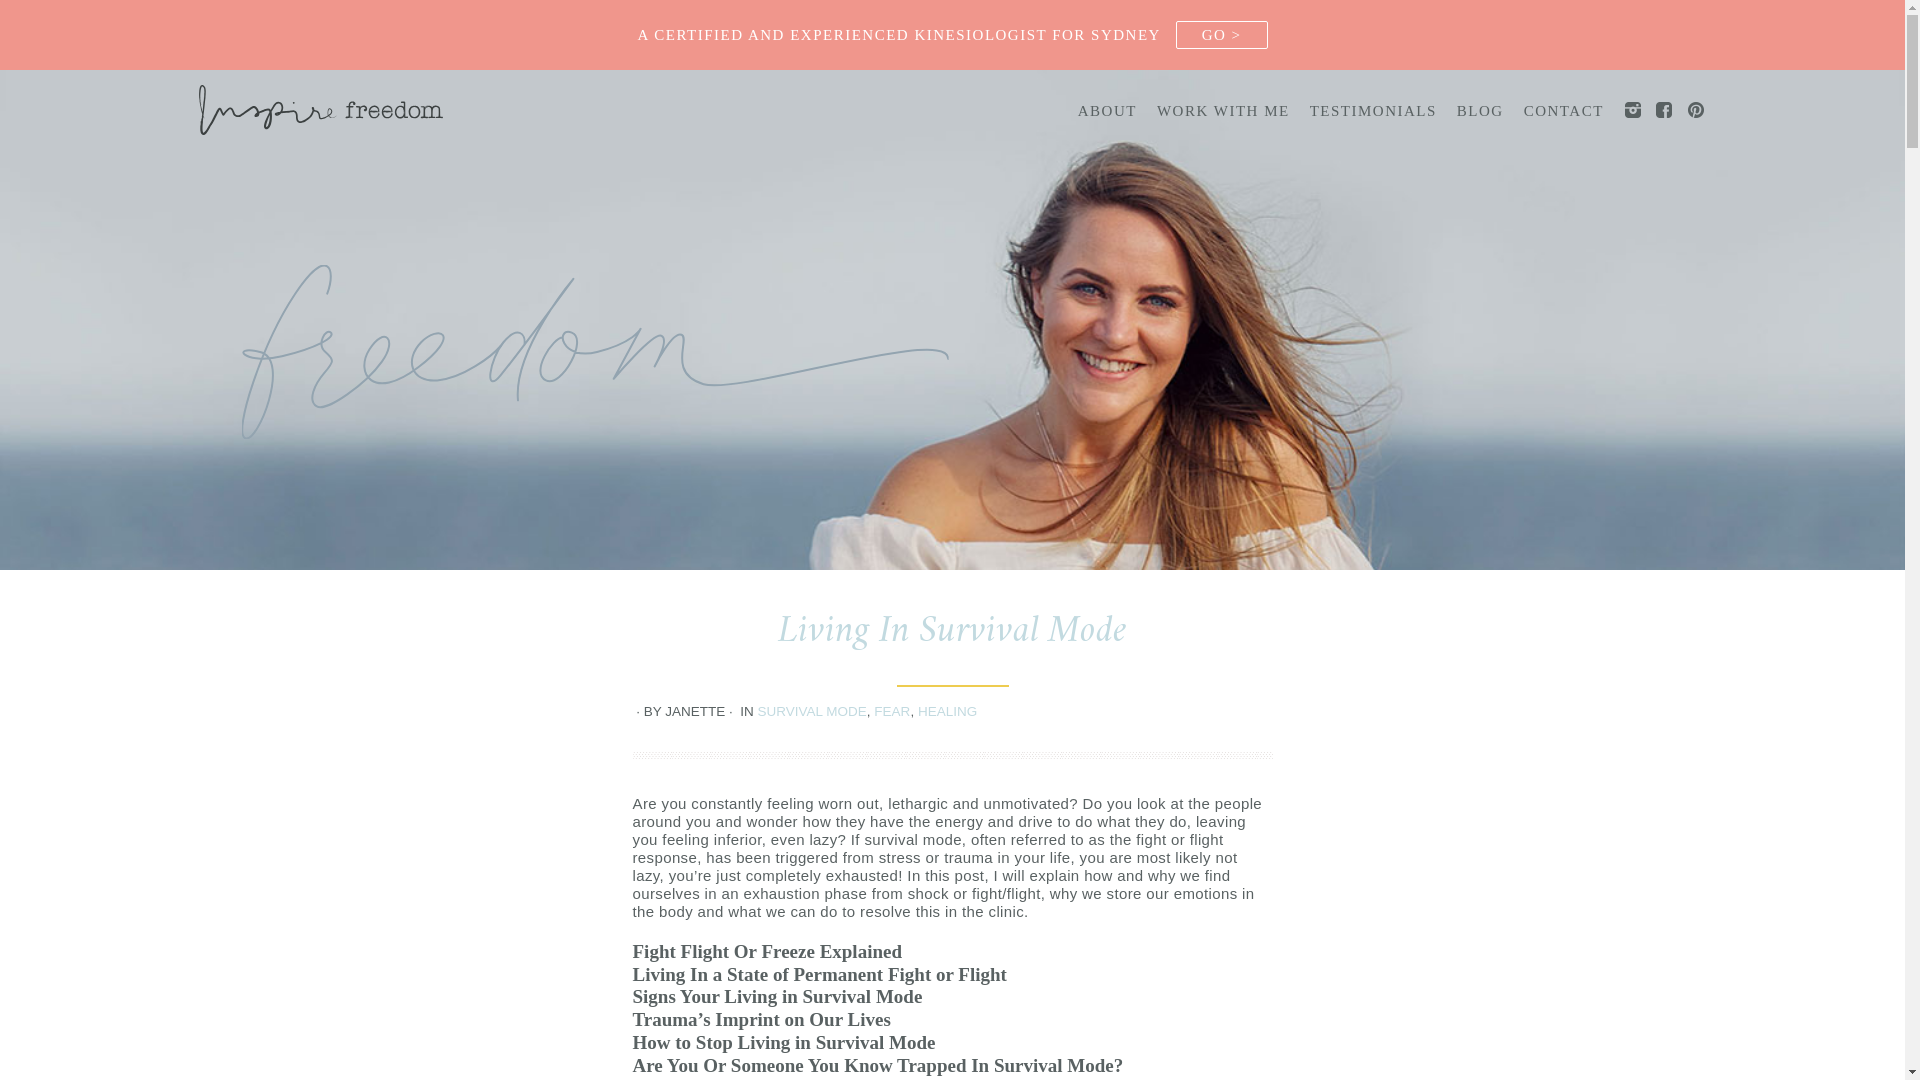 The width and height of the screenshot is (1920, 1080). Describe the element at coordinates (1632, 110) in the screenshot. I see `INSTAGRAM` at that location.